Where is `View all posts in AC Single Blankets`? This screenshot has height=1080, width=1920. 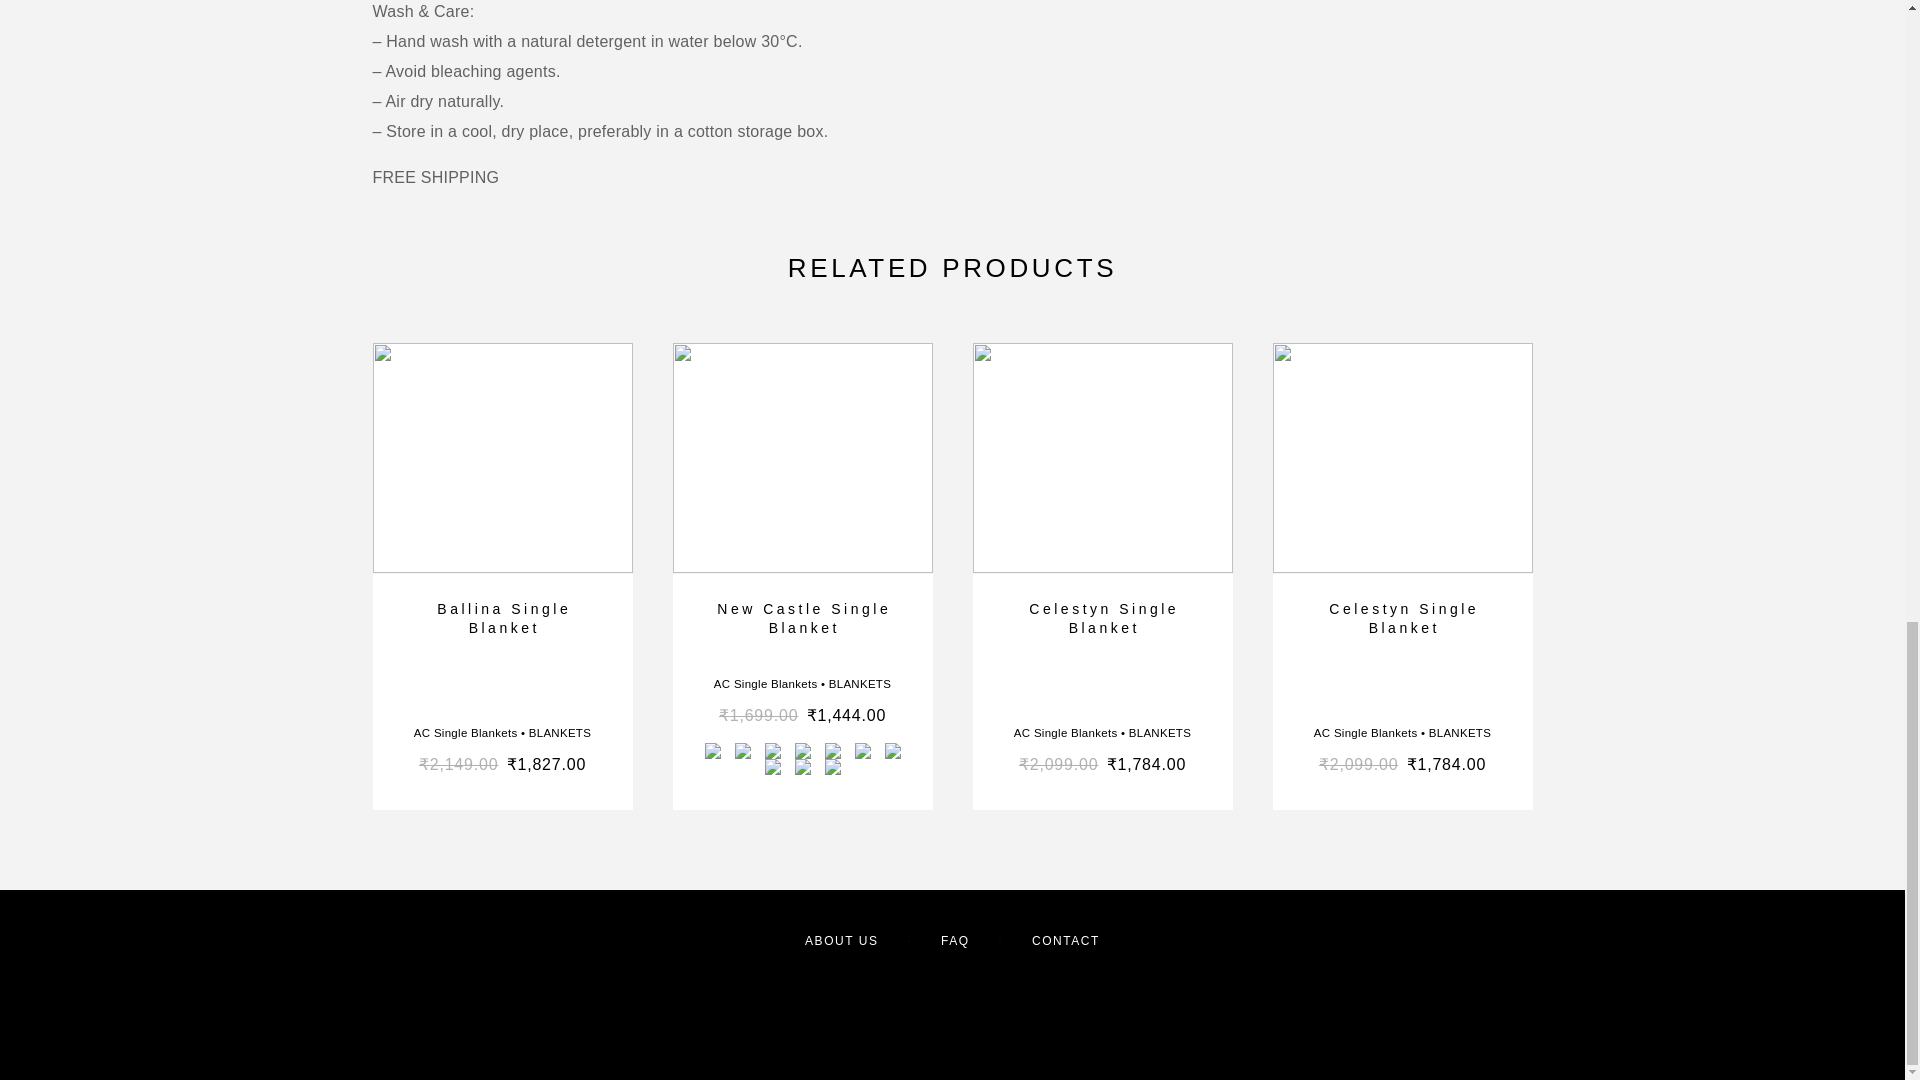 View all posts in AC Single Blankets is located at coordinates (466, 732).